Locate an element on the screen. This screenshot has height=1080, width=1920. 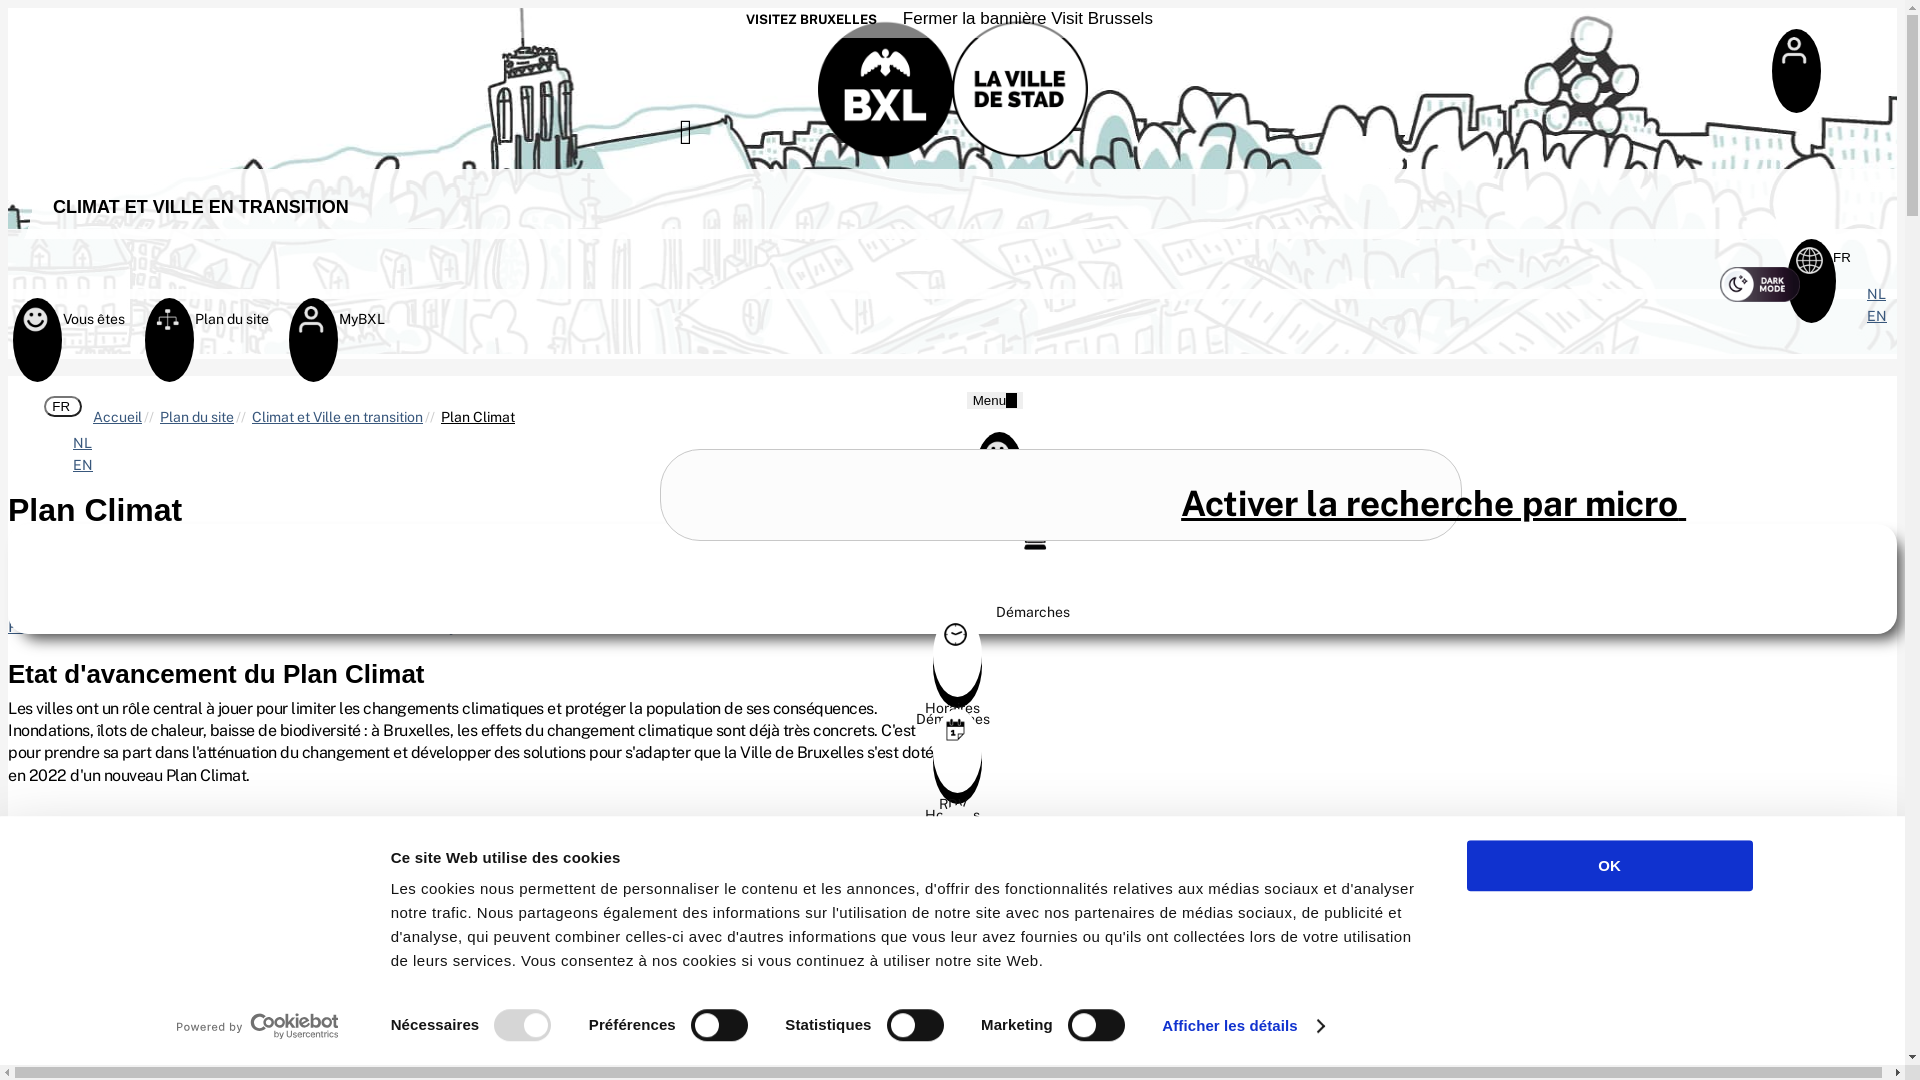
Activer la recherche par micro  is located at coordinates (1432, 504).